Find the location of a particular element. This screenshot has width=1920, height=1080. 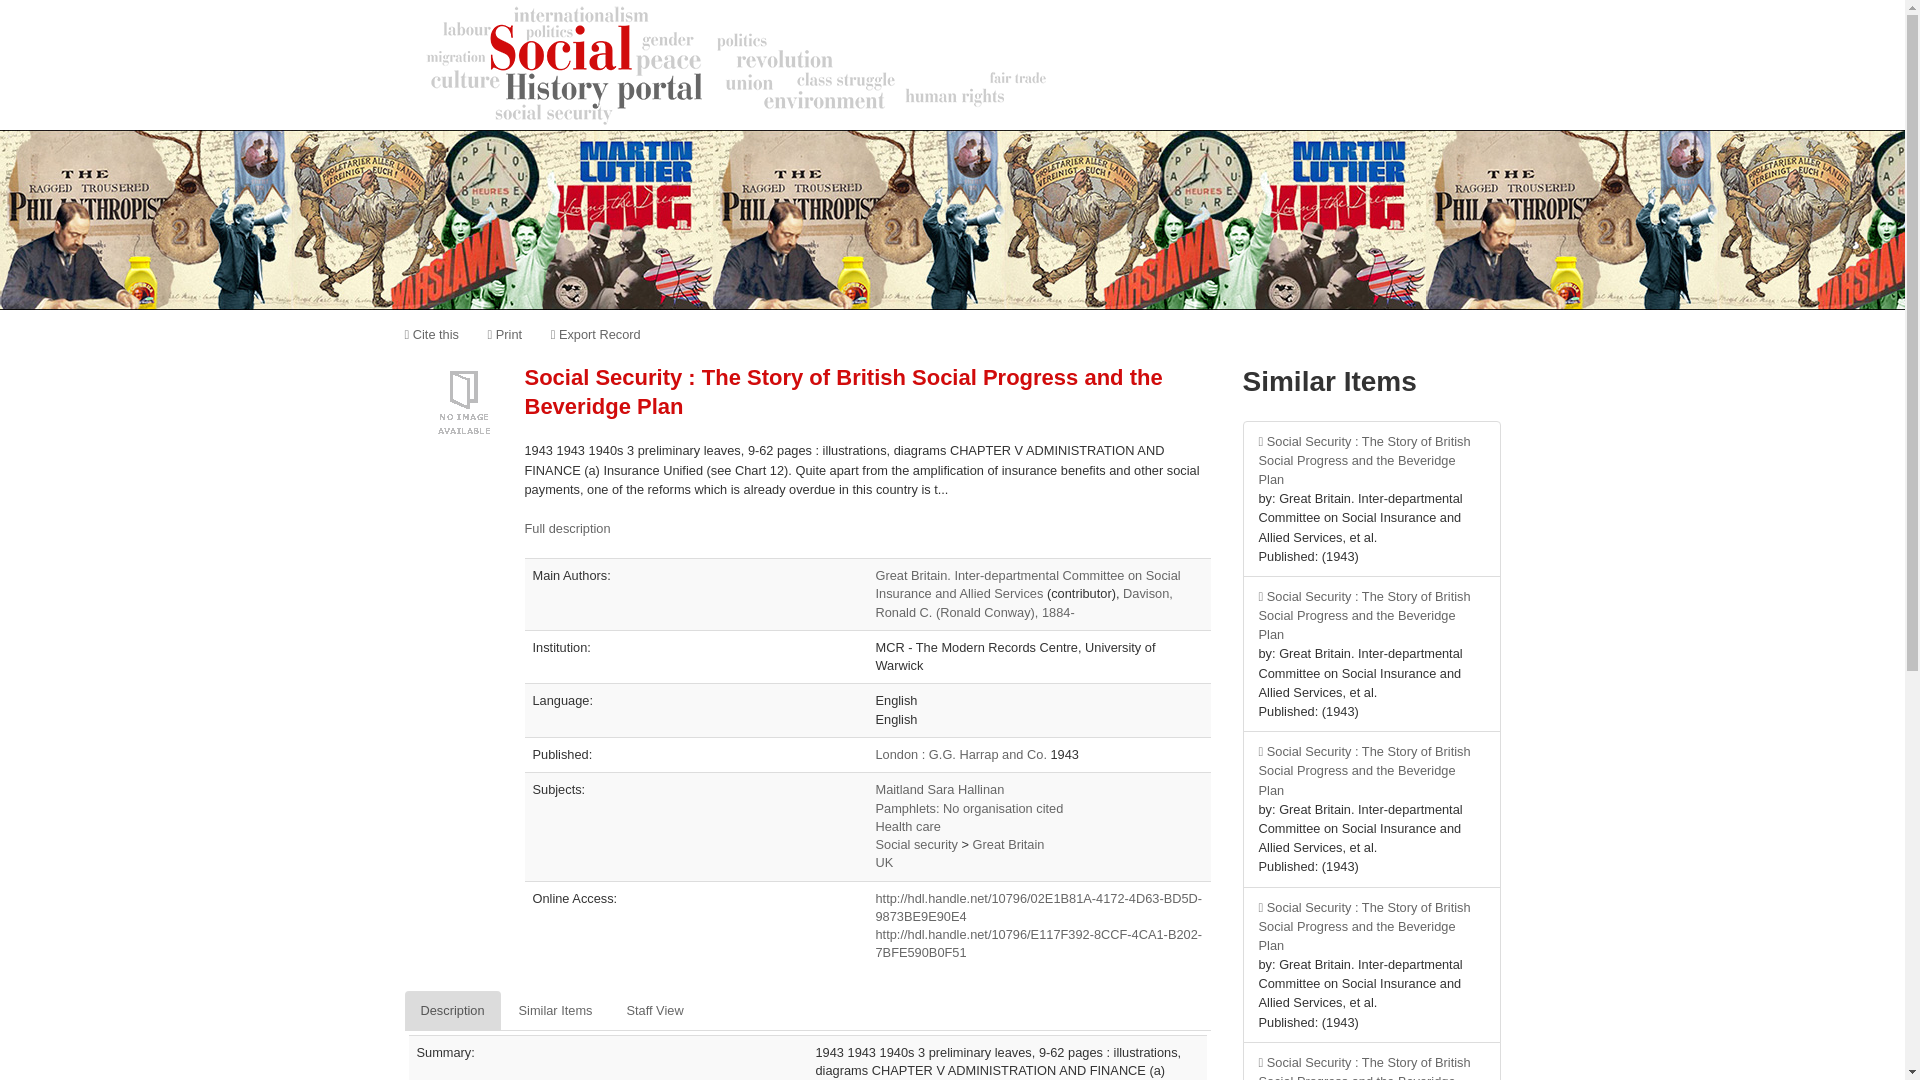

Description is located at coordinates (451, 1011).